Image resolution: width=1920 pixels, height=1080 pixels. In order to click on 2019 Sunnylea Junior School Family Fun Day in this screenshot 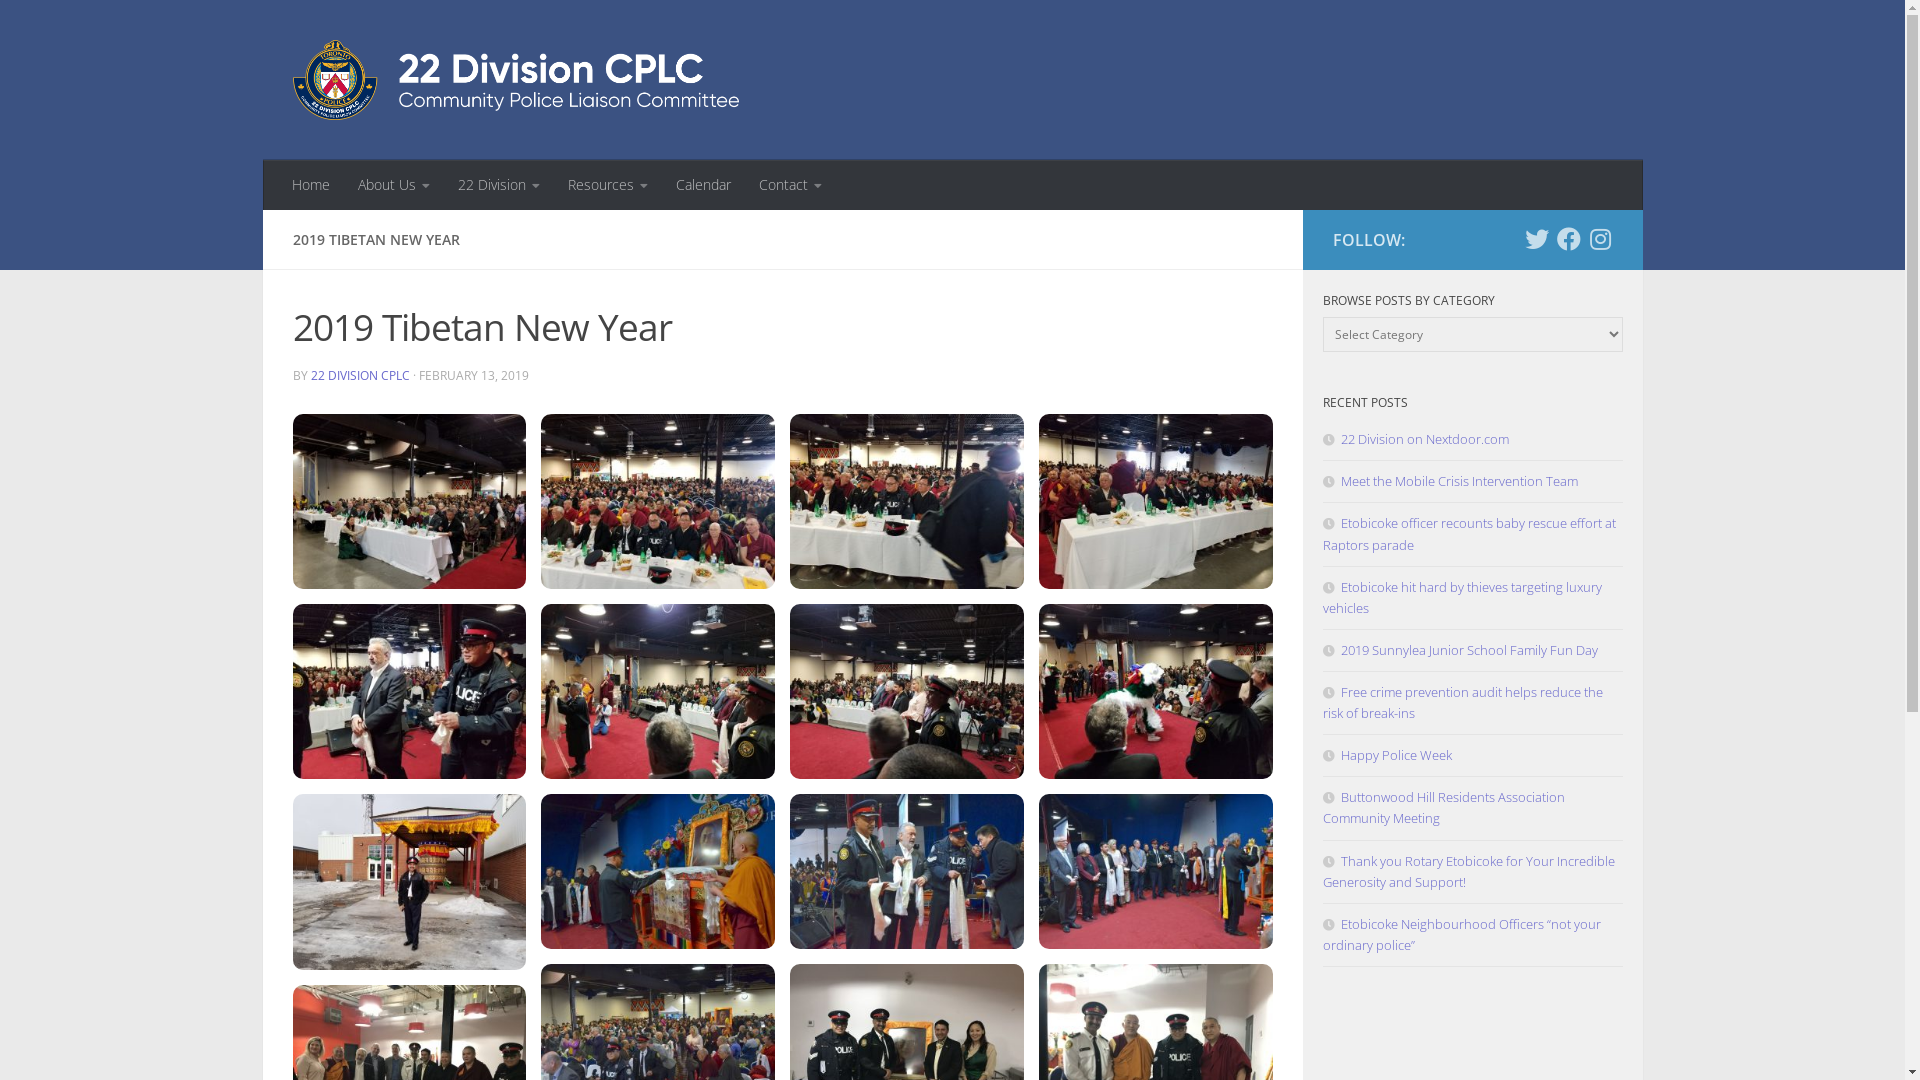, I will do `click(1460, 650)`.